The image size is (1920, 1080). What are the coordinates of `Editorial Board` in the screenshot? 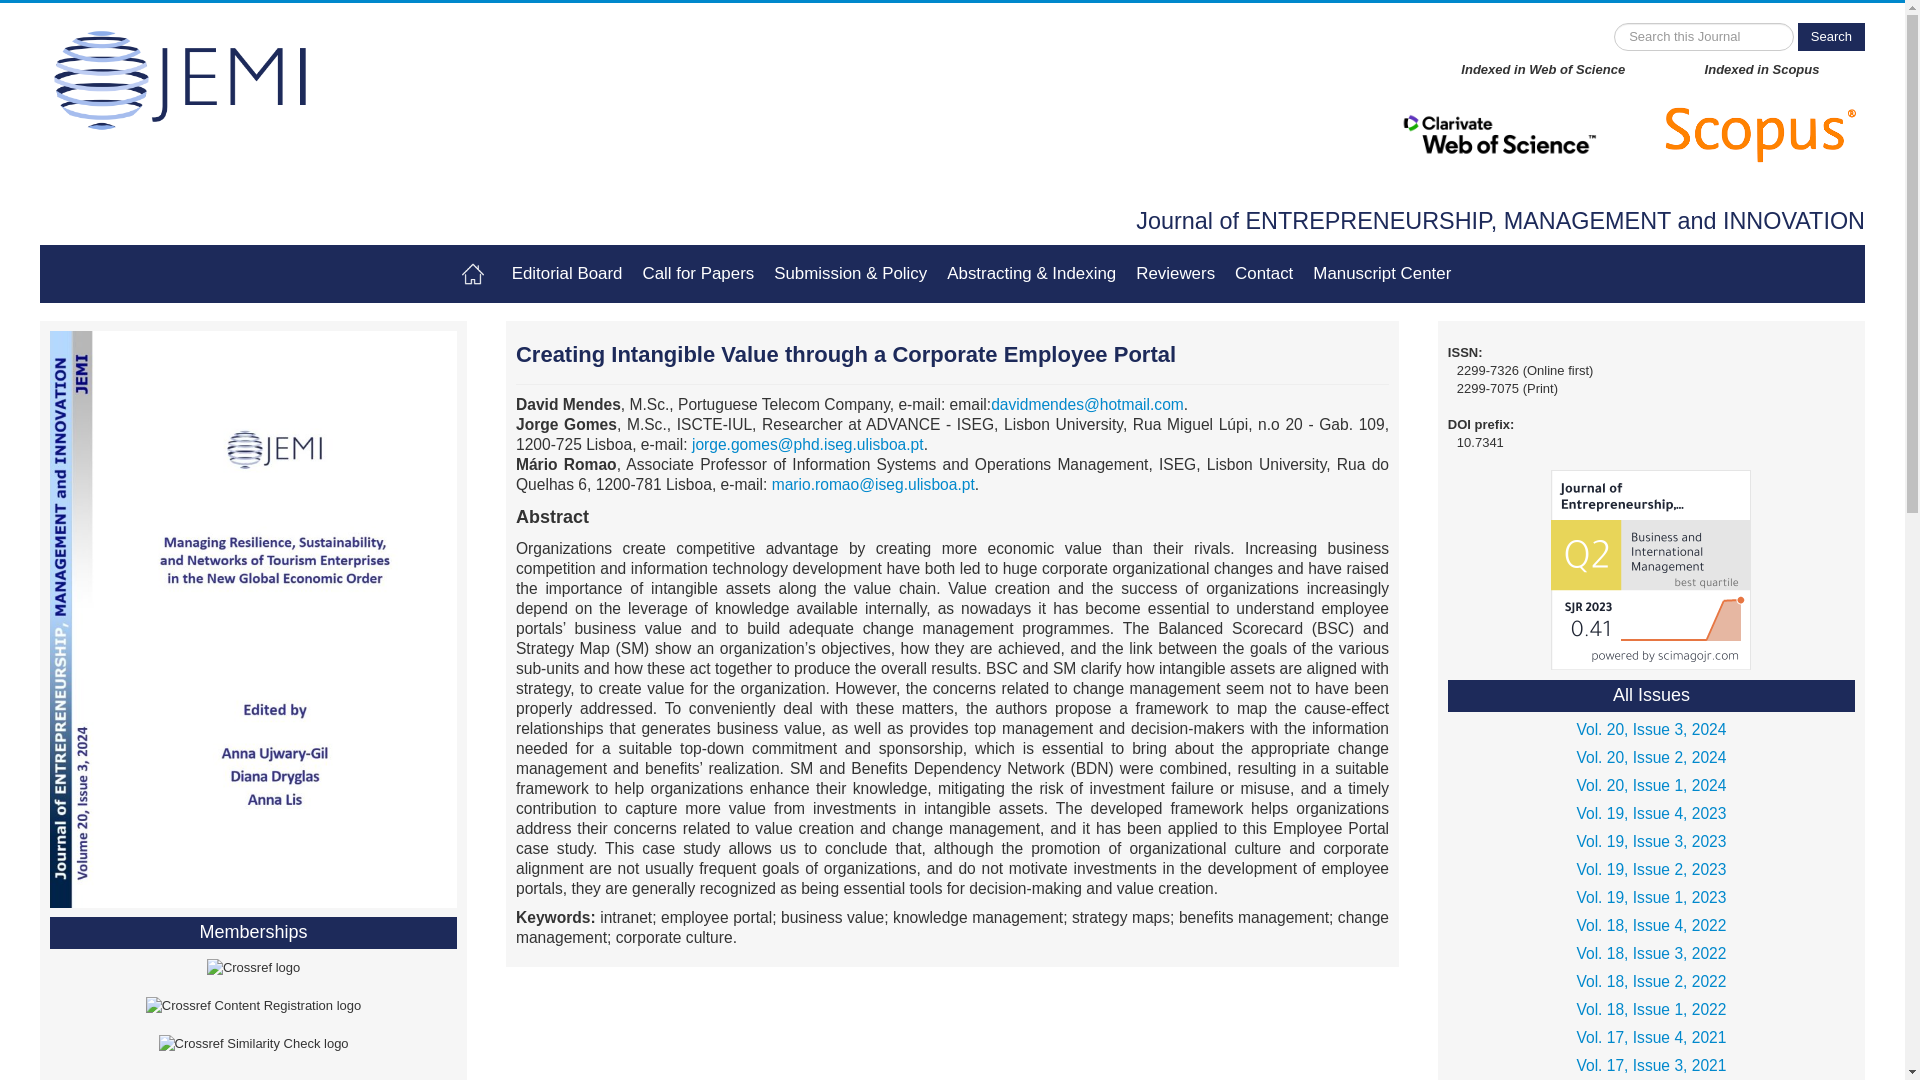 It's located at (567, 274).